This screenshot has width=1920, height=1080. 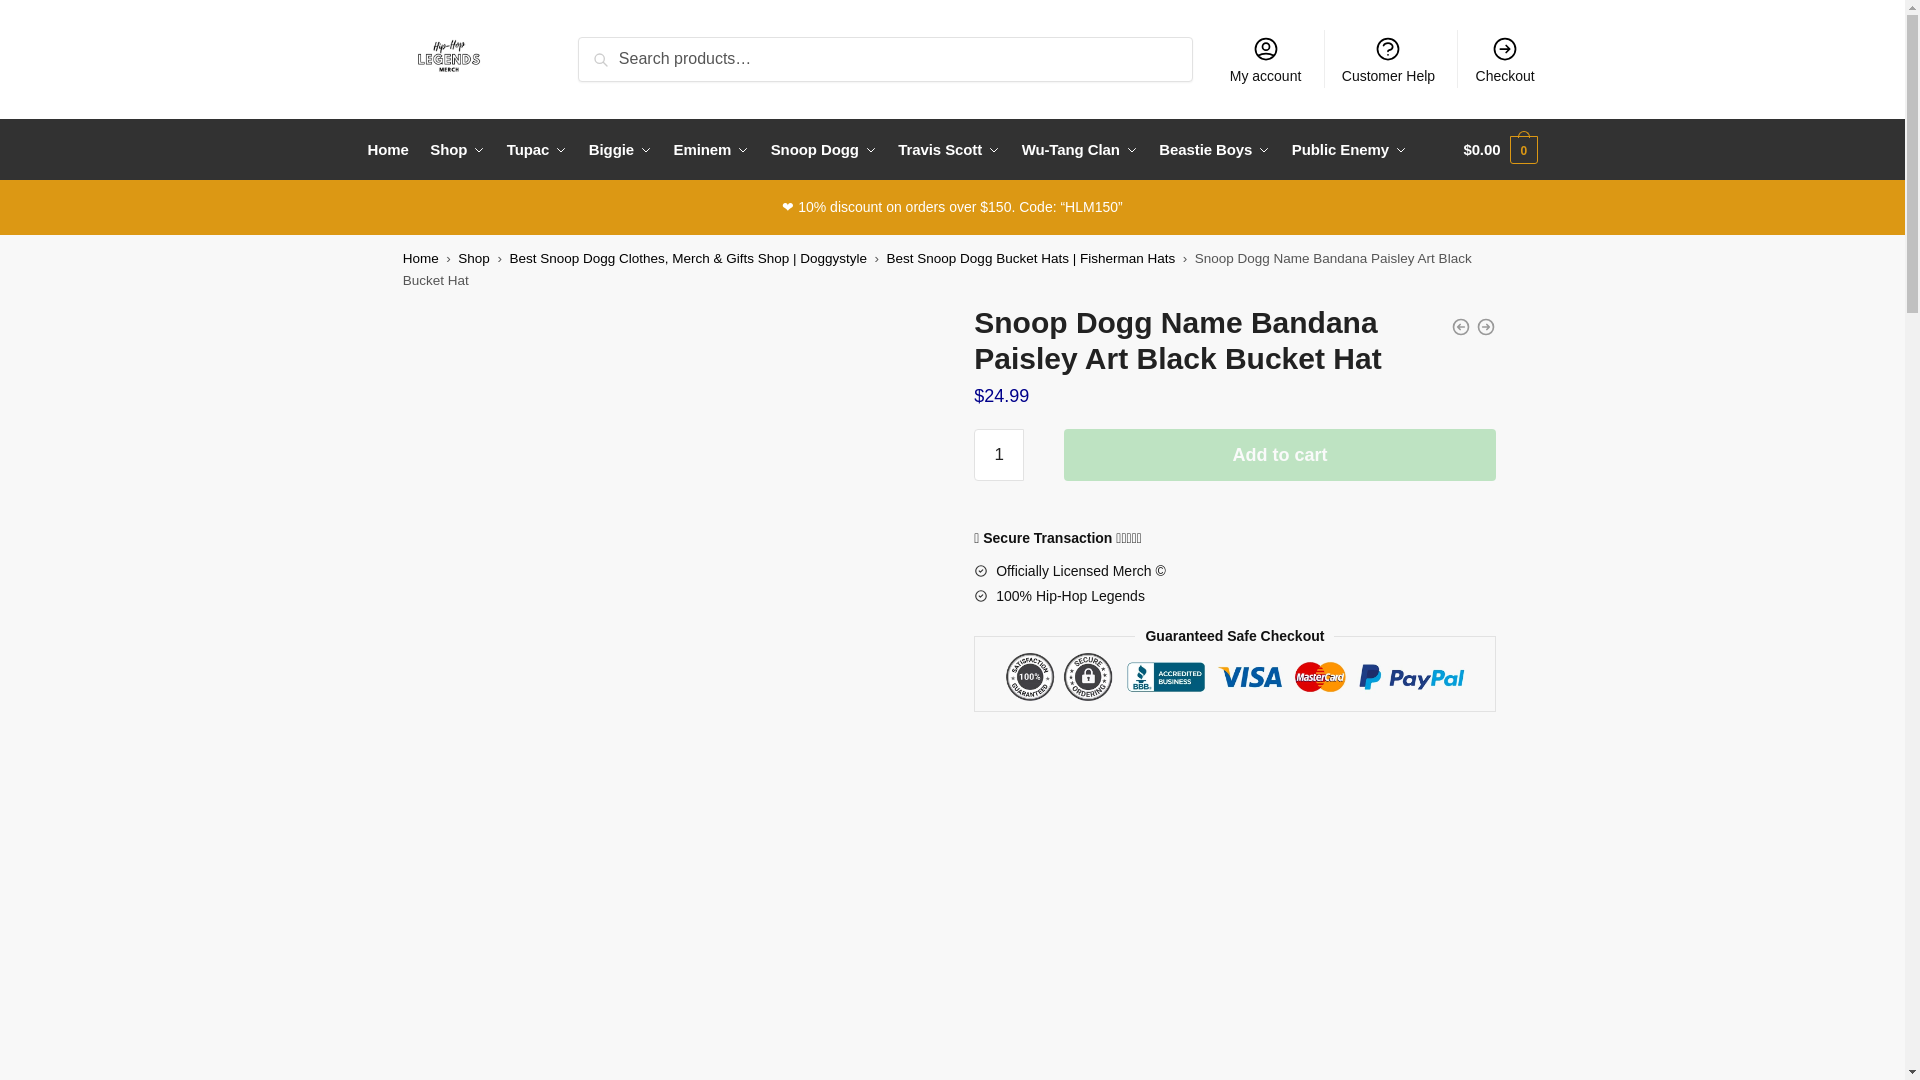 I want to click on Checkout, so click(x=1505, y=58).